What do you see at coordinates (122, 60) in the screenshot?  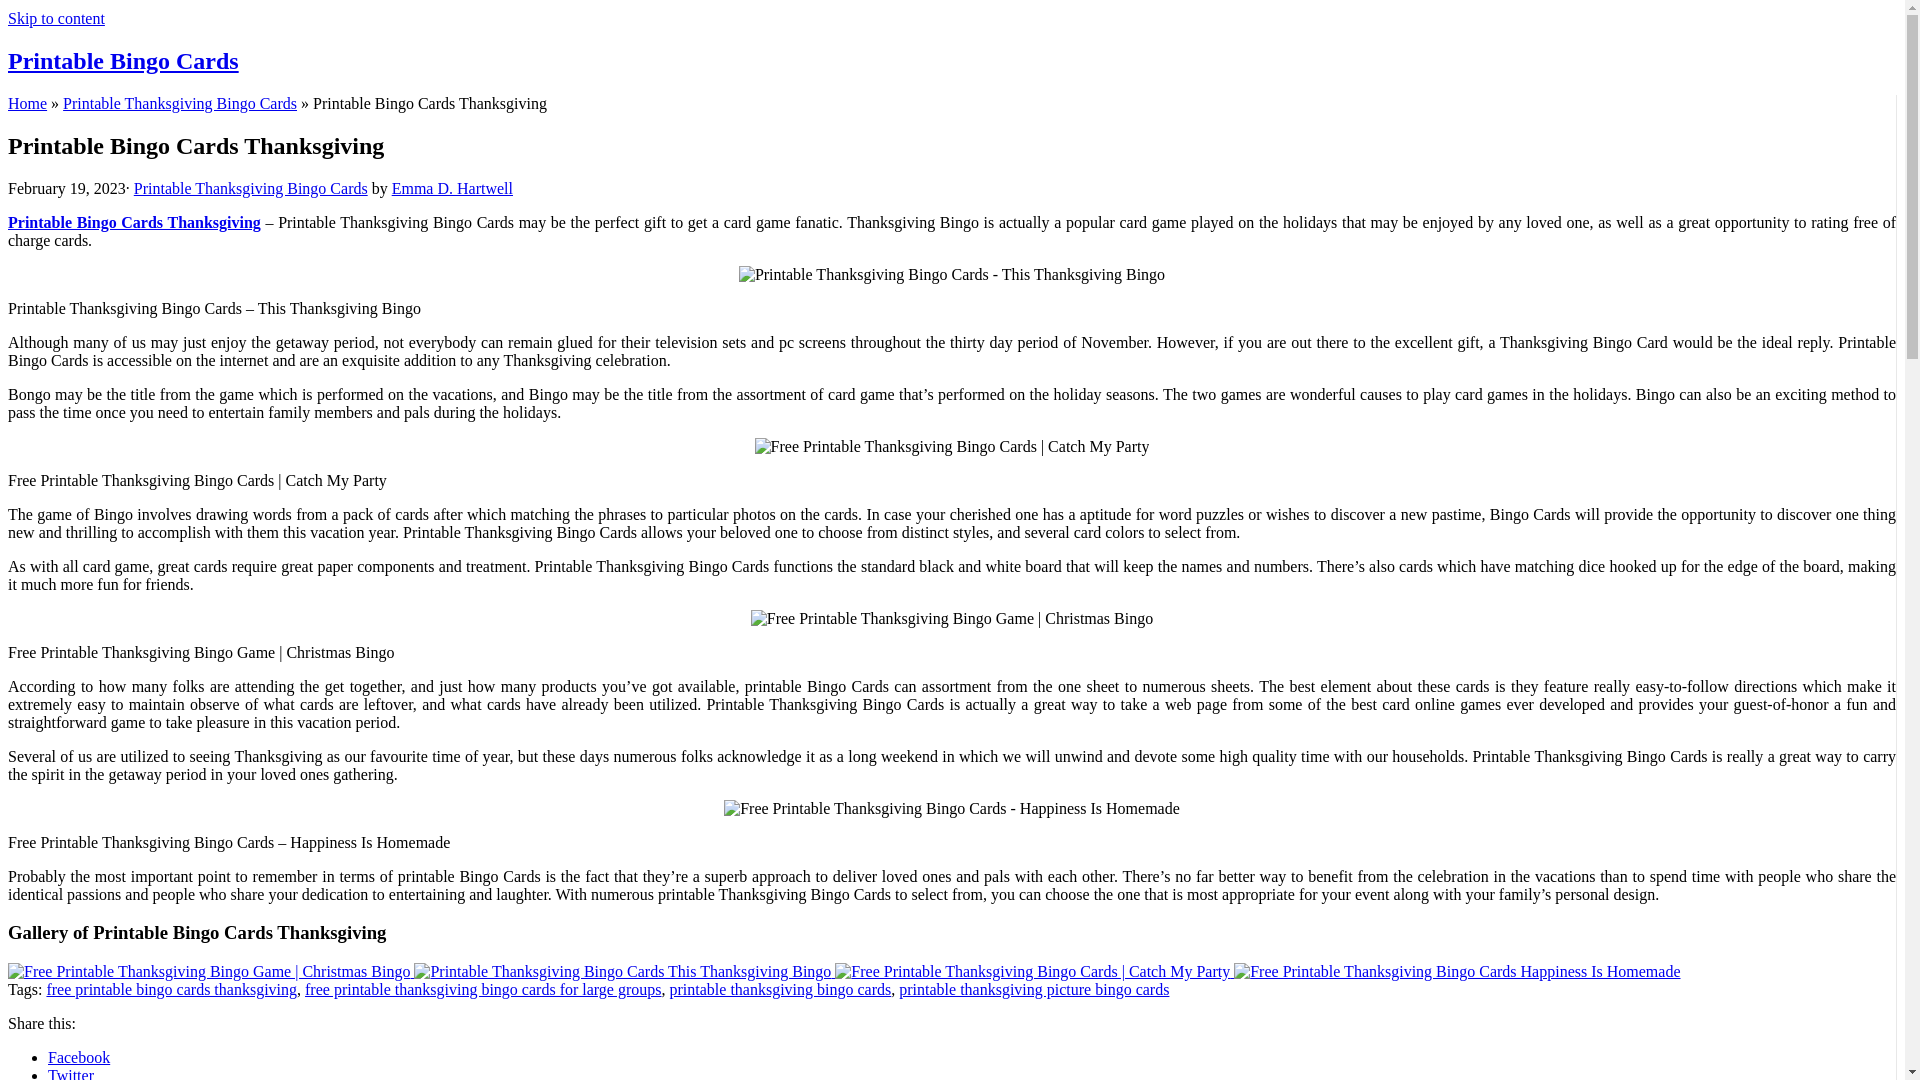 I see `Printable Bingo Cards` at bounding box center [122, 60].